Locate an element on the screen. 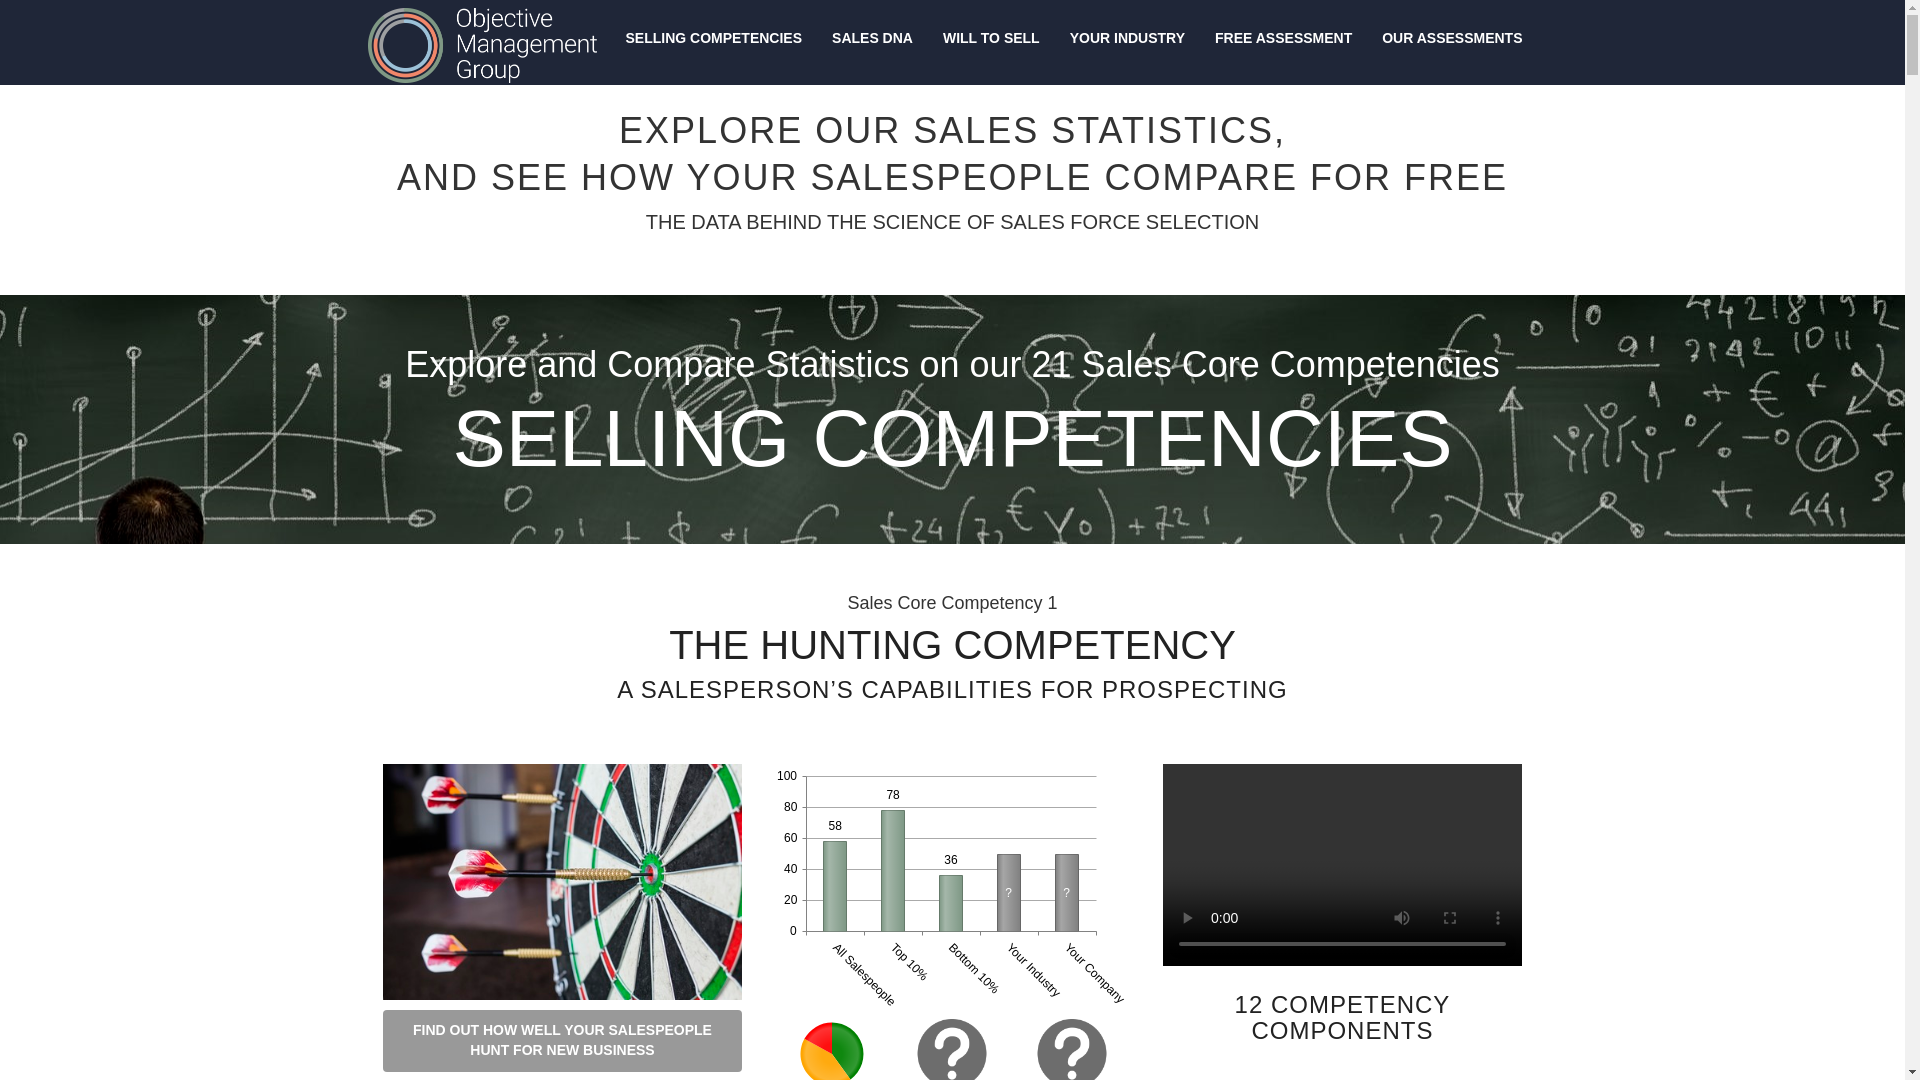  SELLING COMPETENCIES is located at coordinates (714, 38).